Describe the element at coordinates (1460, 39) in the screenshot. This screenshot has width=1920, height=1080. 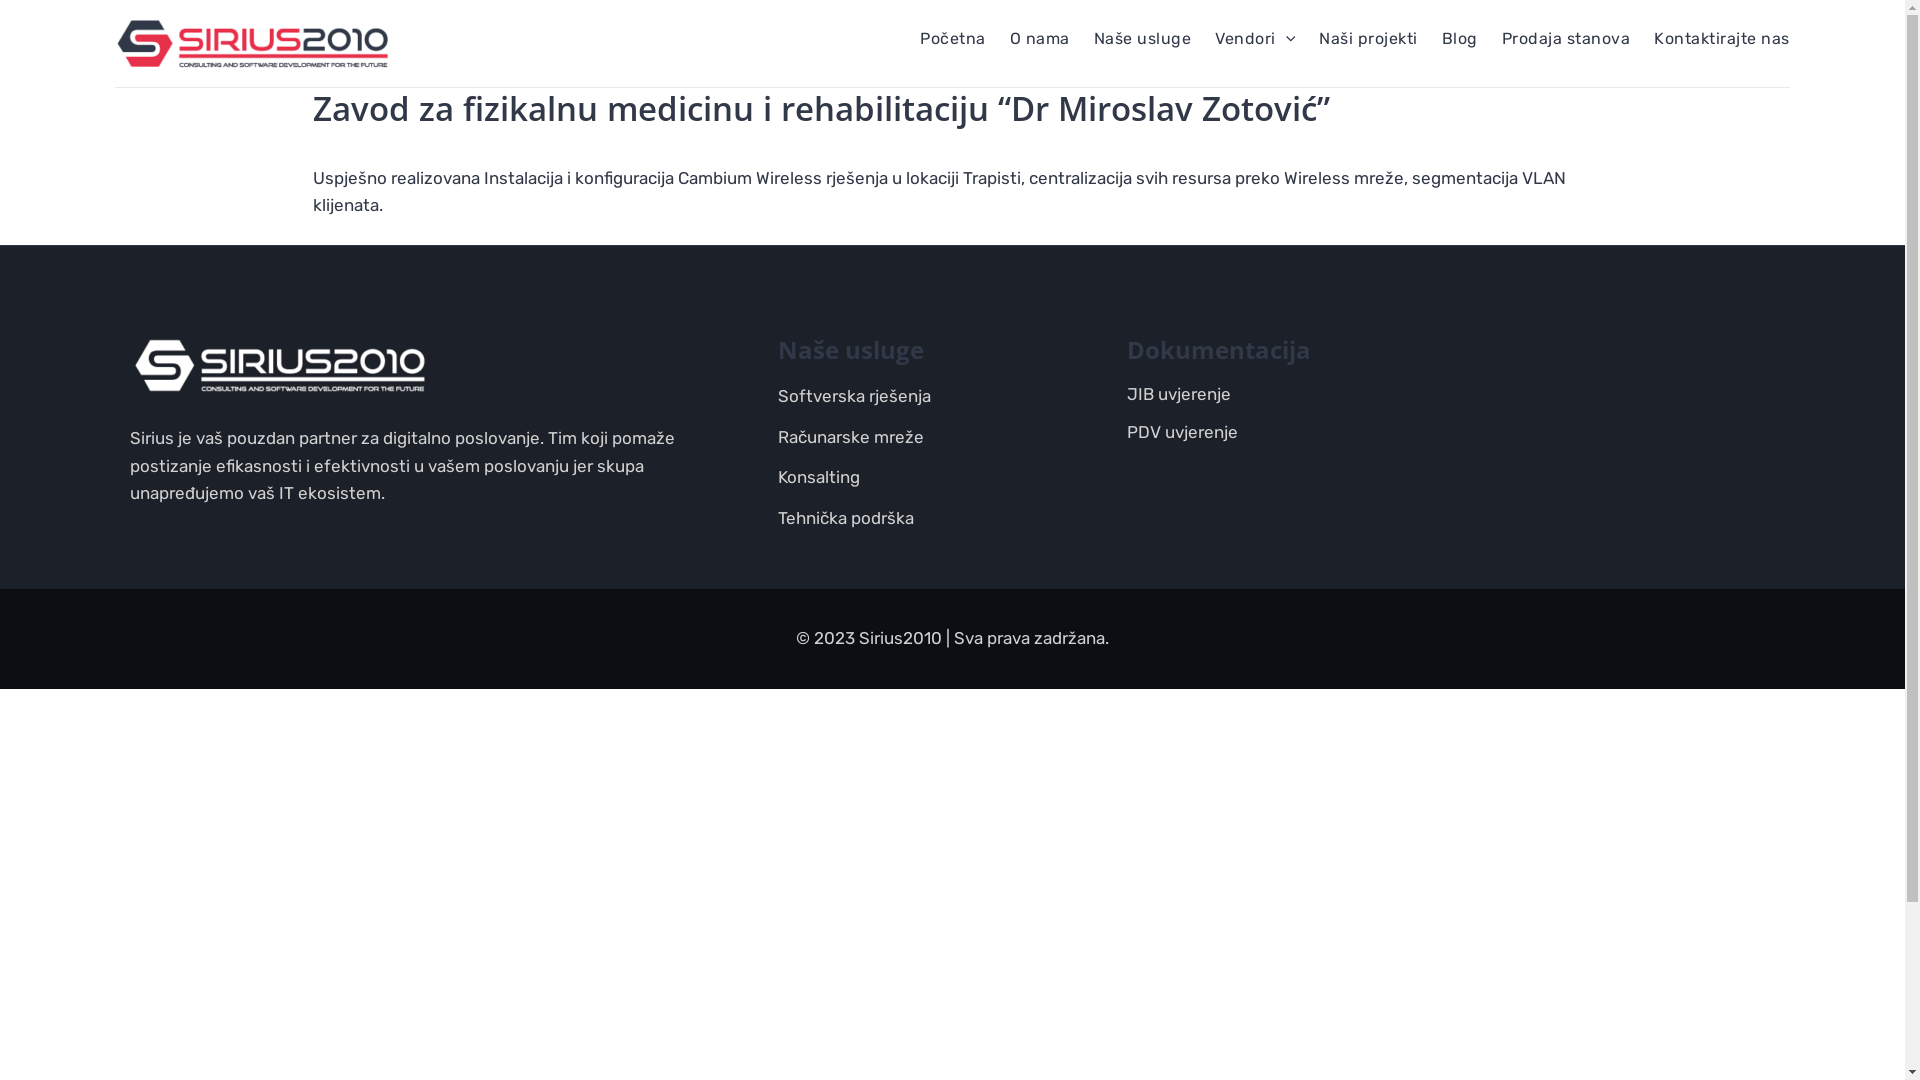
I see `Blog` at that location.